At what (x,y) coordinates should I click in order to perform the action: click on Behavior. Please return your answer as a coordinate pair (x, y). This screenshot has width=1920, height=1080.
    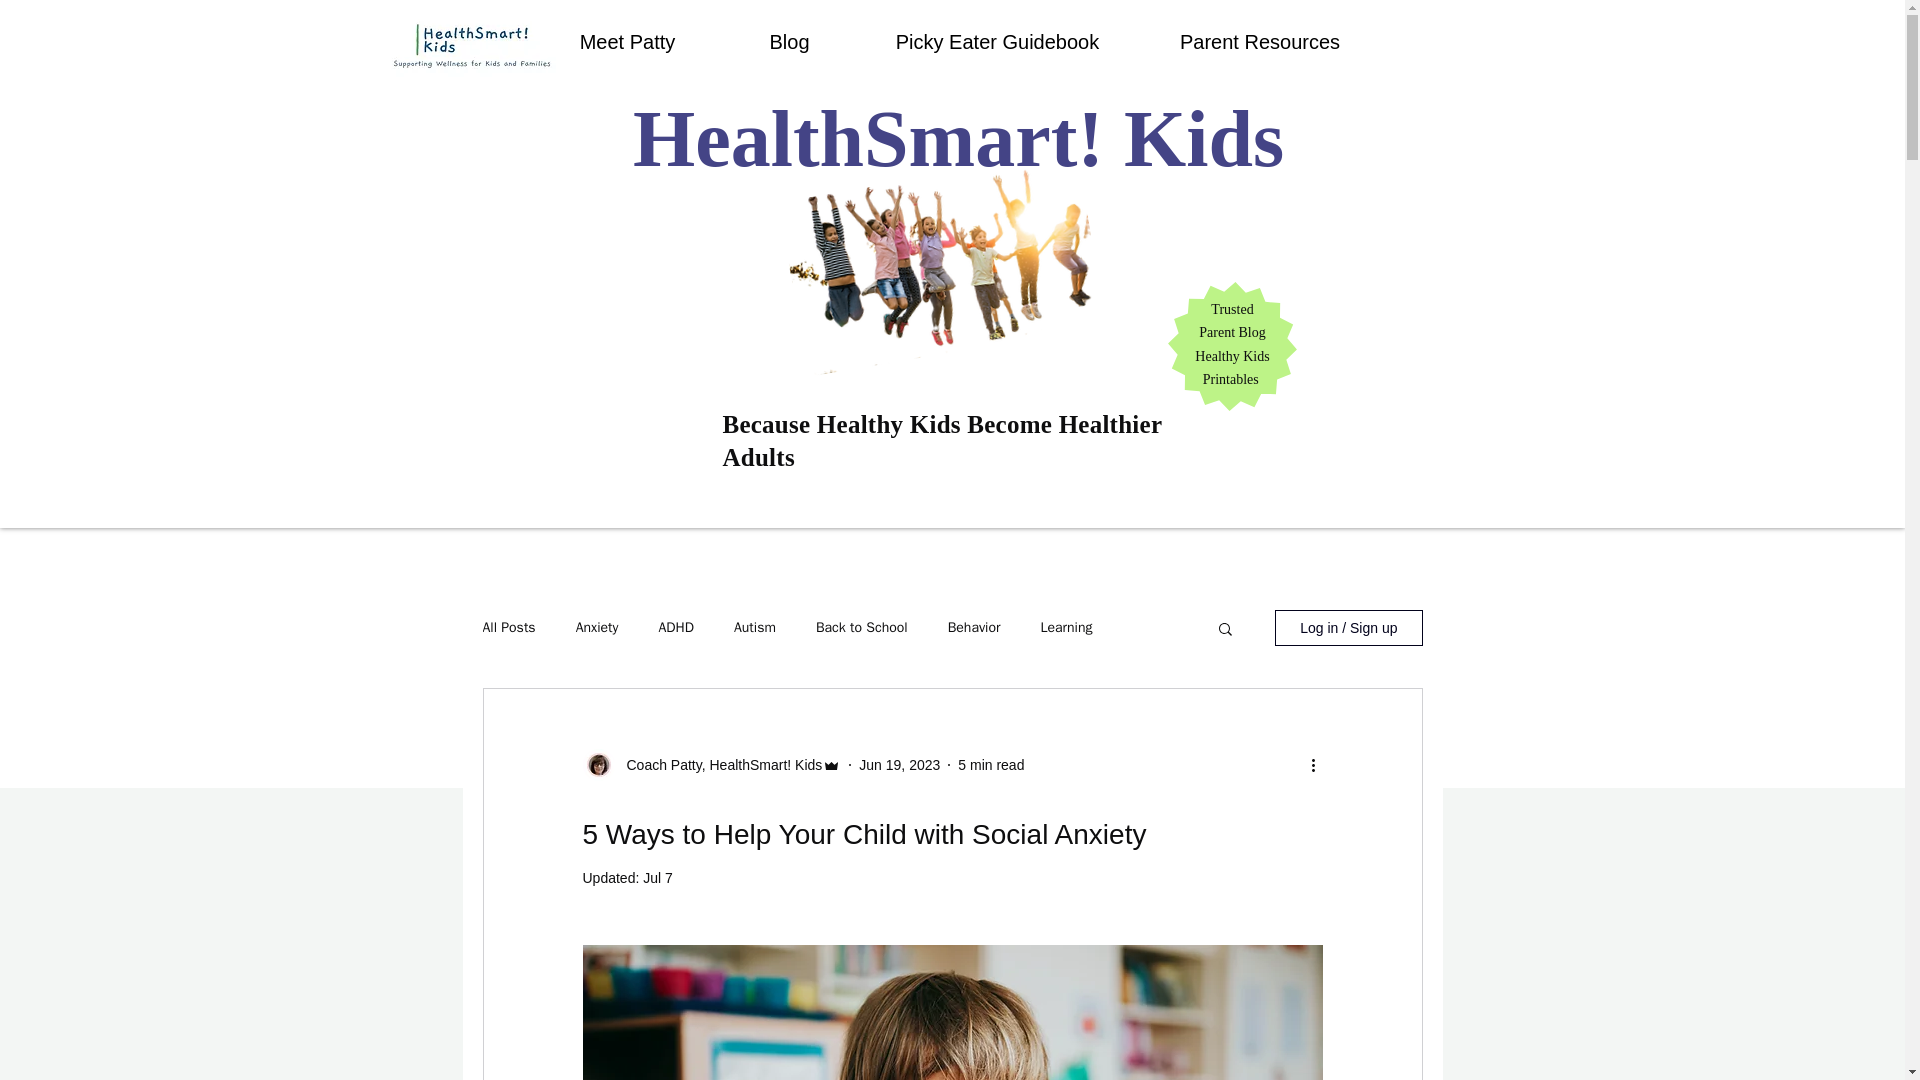
    Looking at the image, I should click on (974, 628).